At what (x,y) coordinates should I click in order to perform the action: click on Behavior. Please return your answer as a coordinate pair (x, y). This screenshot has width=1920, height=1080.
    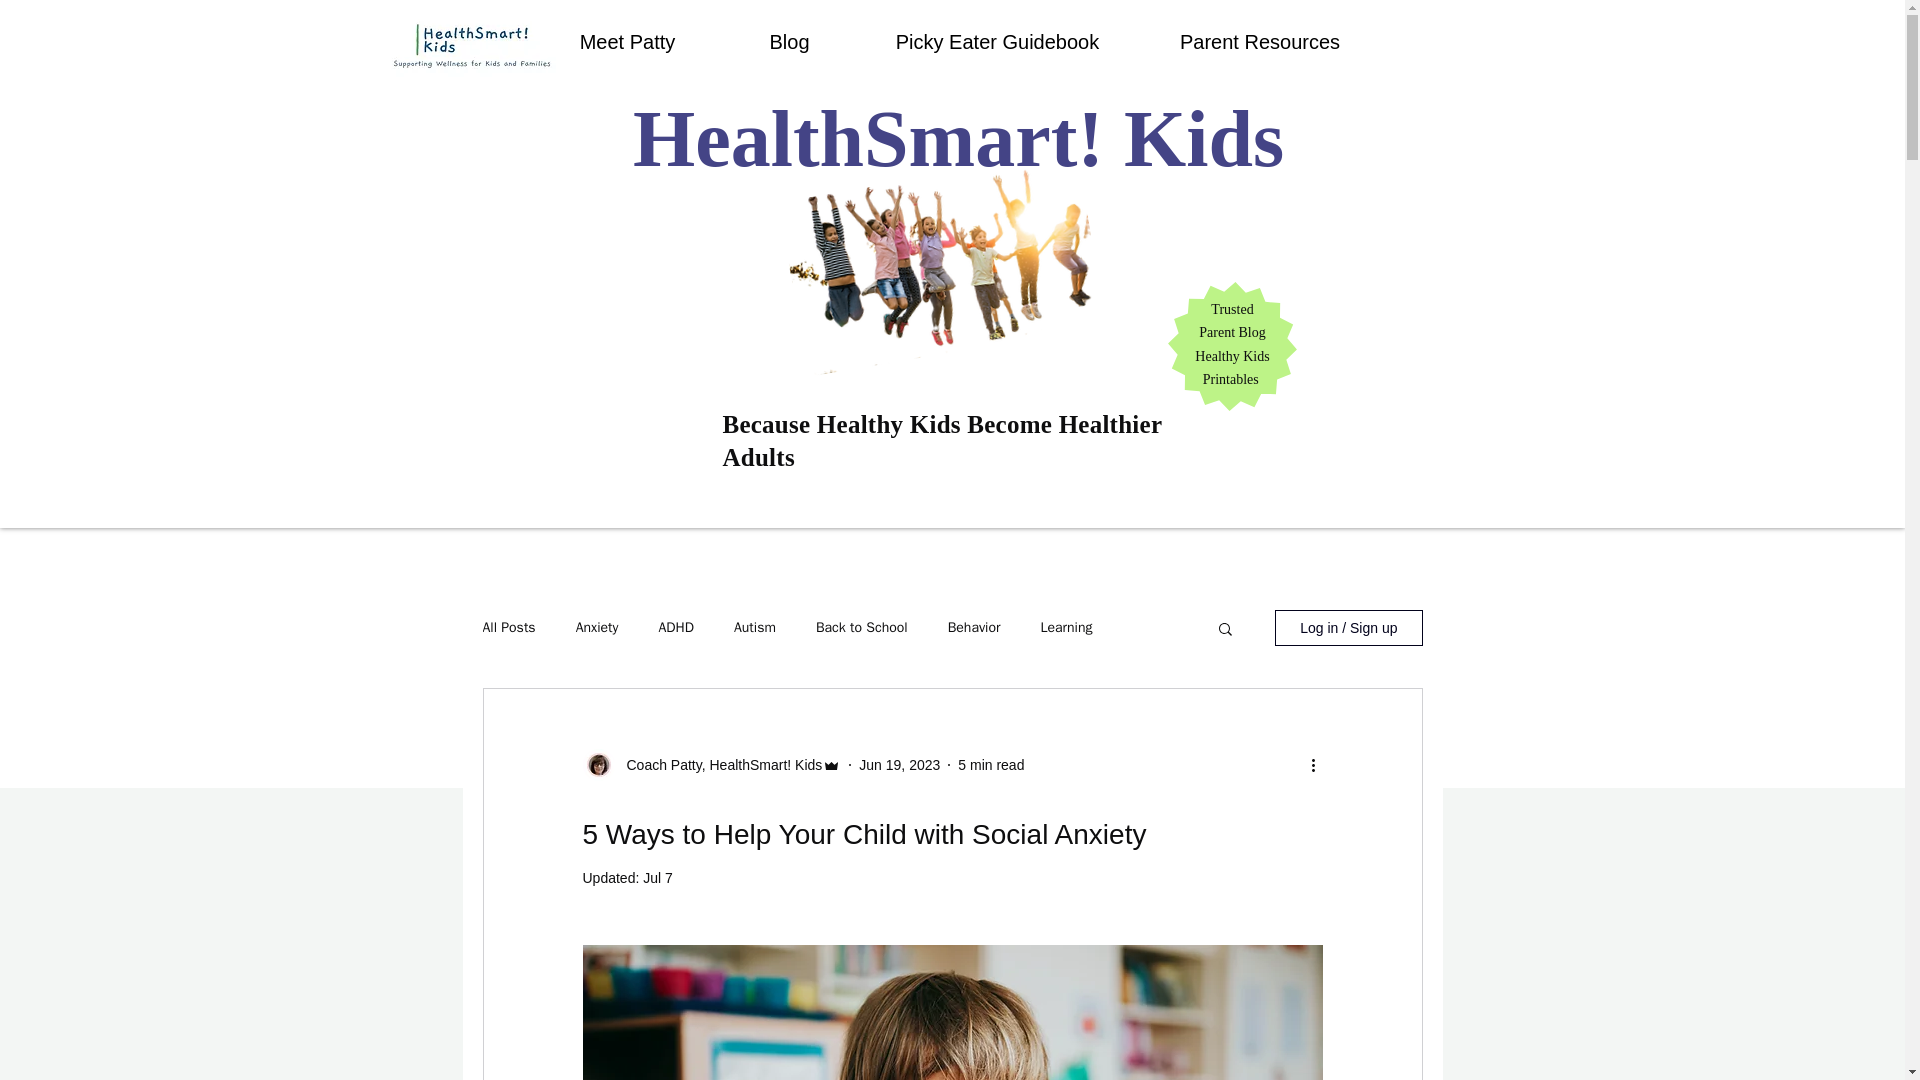
    Looking at the image, I should click on (974, 628).